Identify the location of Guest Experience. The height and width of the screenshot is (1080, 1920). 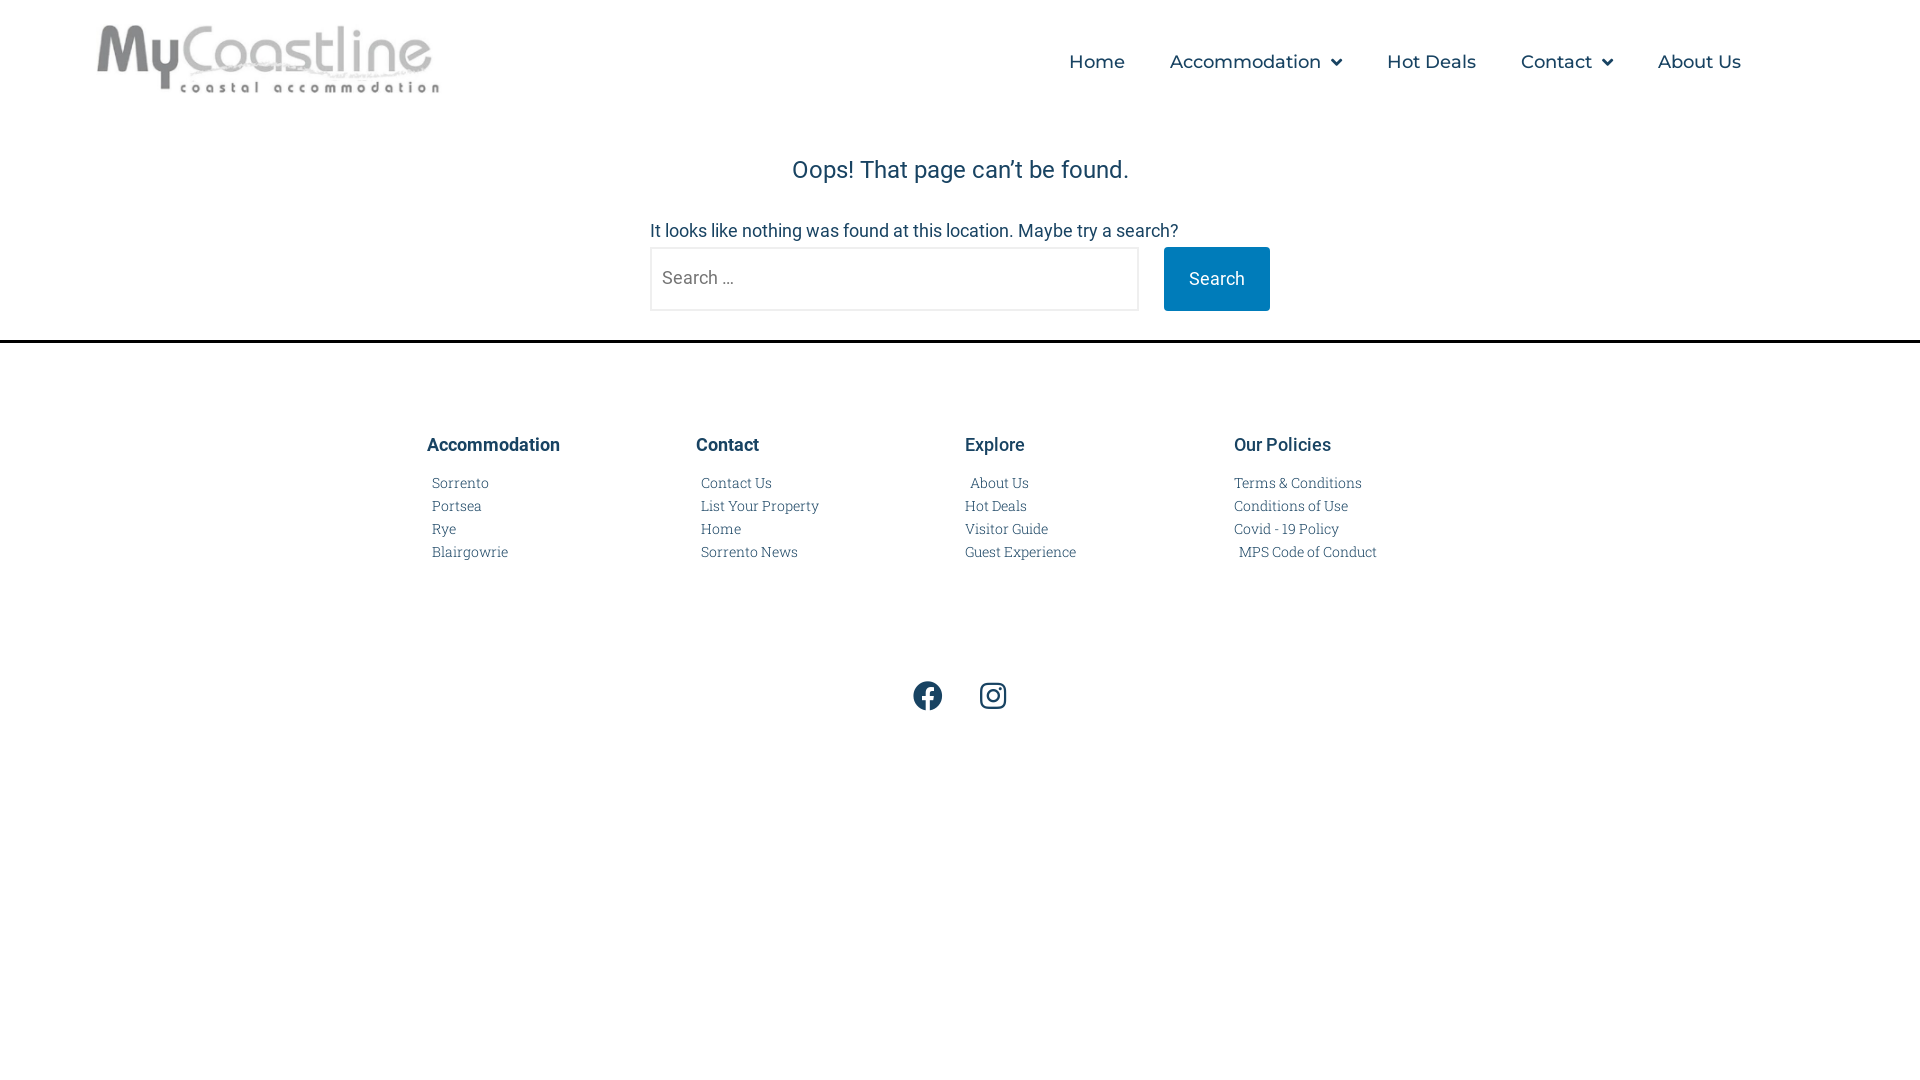
(1020, 552).